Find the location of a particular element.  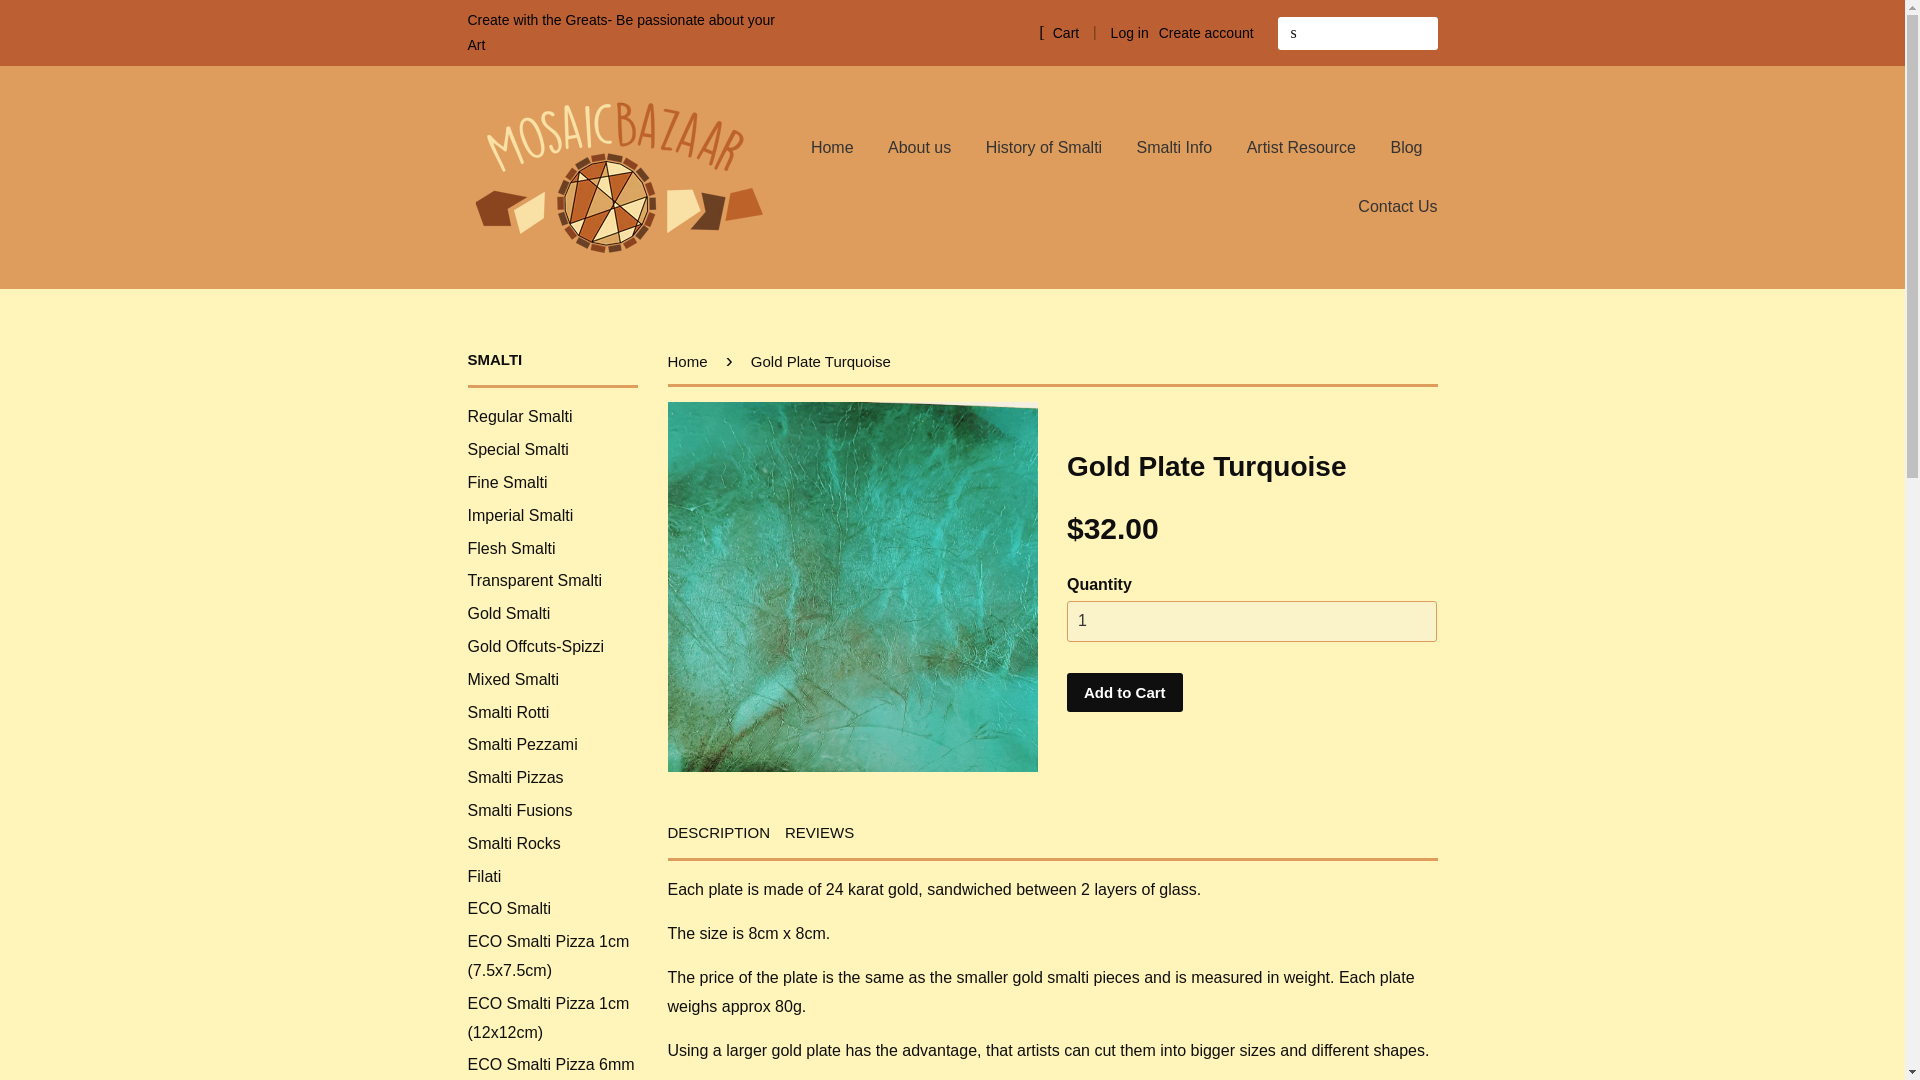

Back to the frontpage is located at coordinates (691, 362).